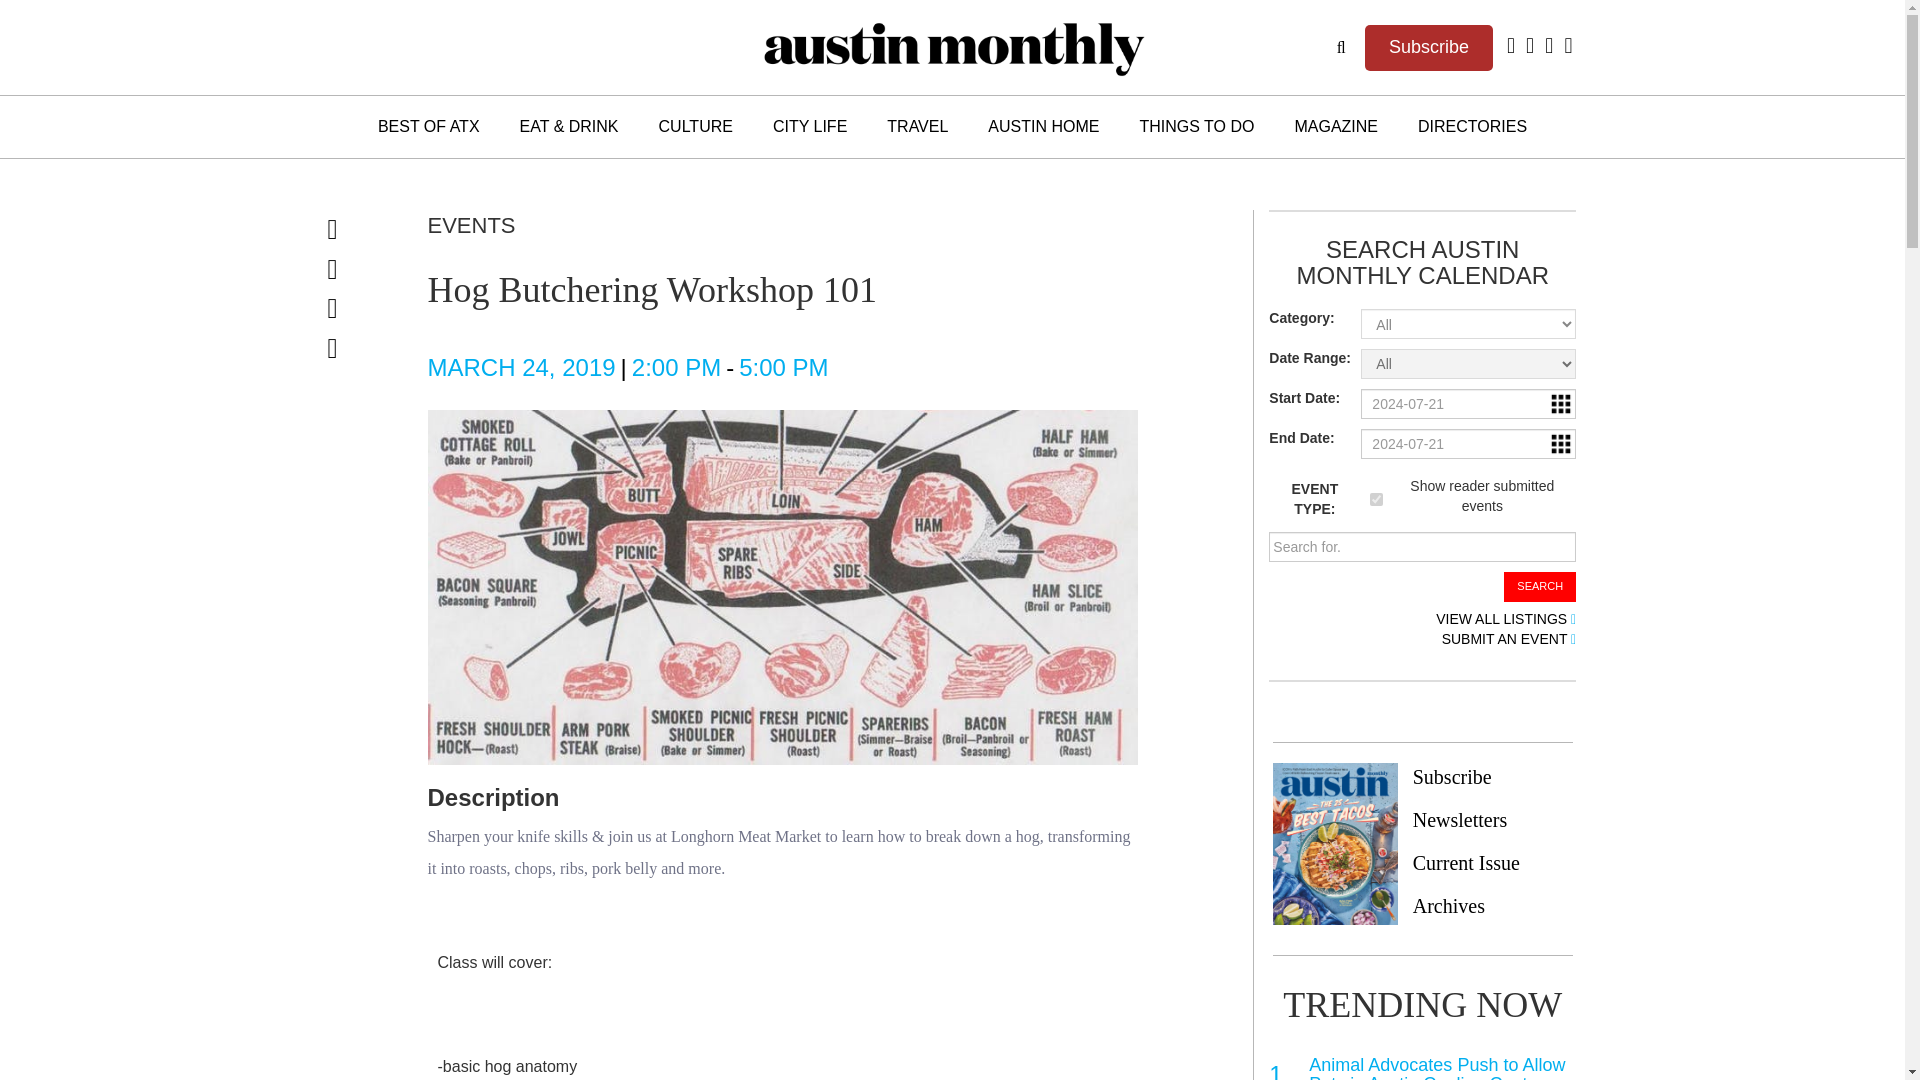  What do you see at coordinates (1540, 586) in the screenshot?
I see `SEARCH` at bounding box center [1540, 586].